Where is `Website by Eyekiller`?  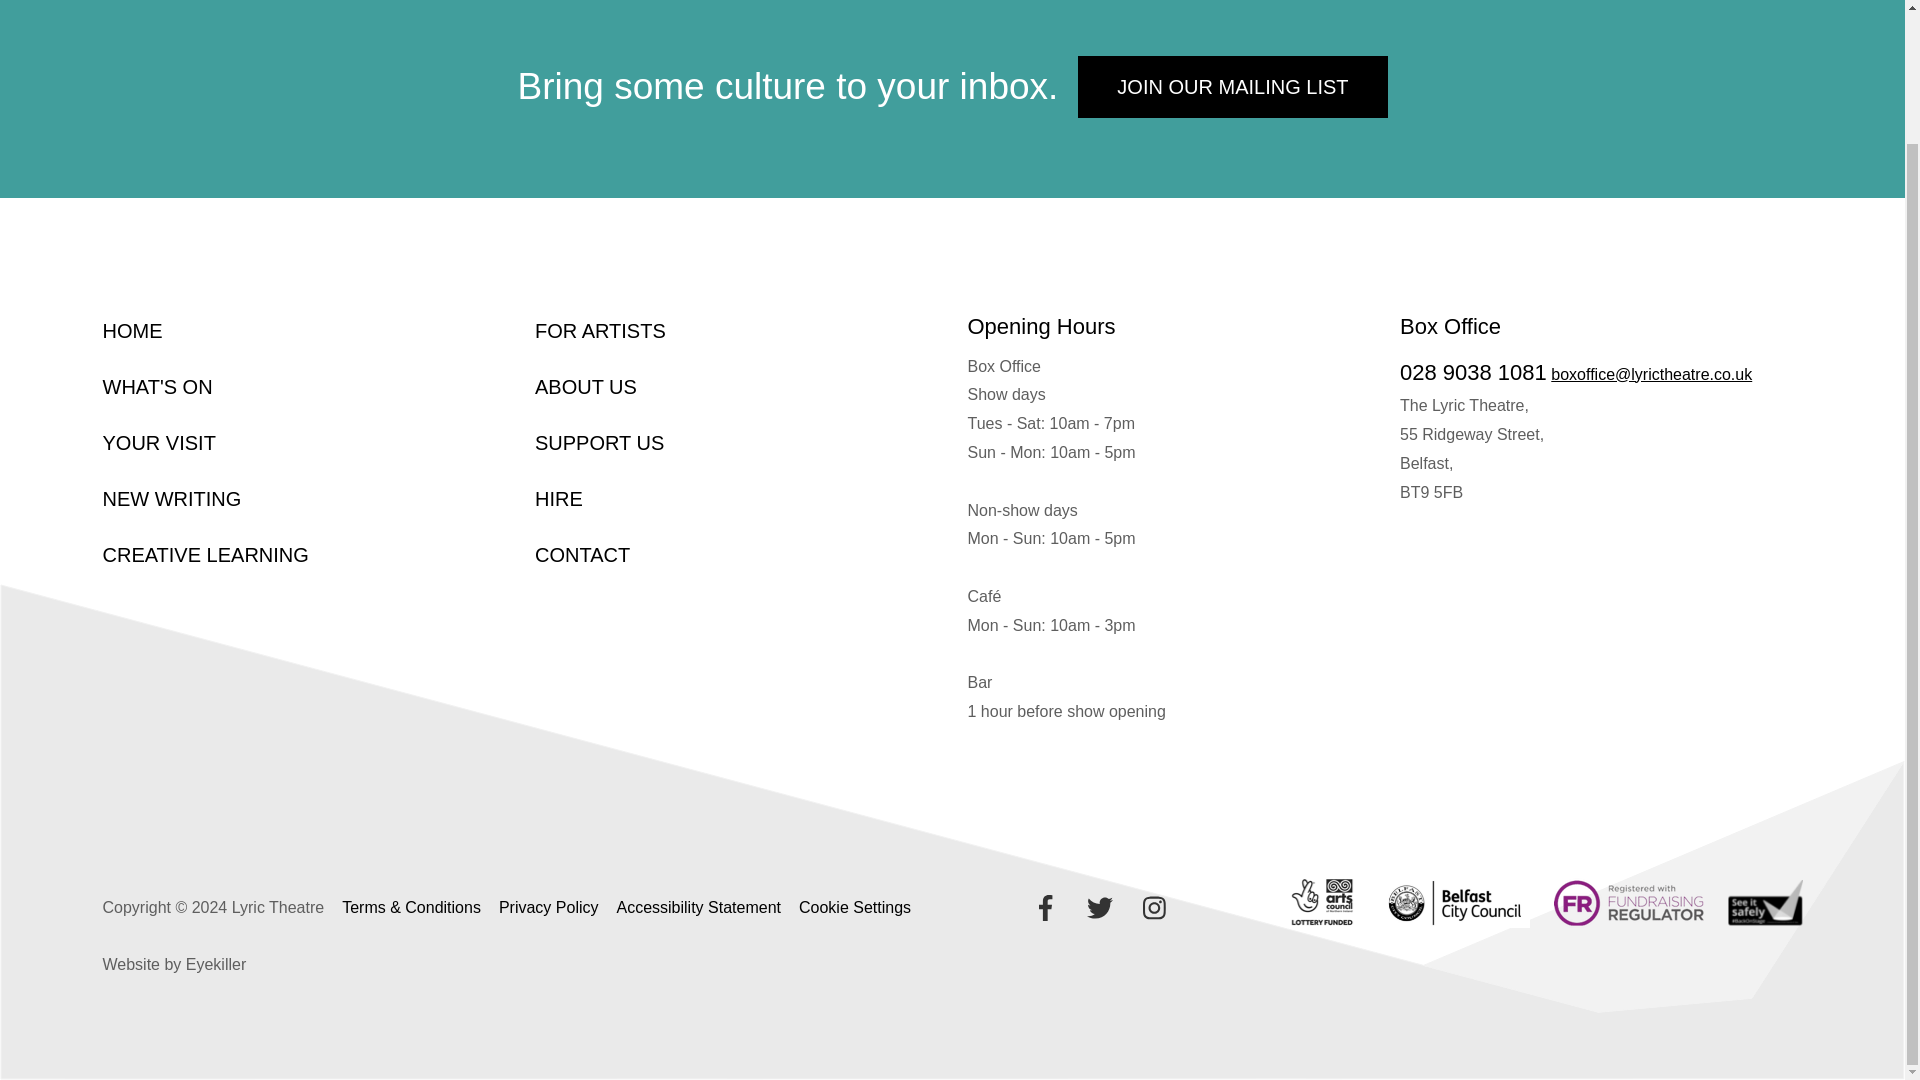 Website by Eyekiller is located at coordinates (173, 965).